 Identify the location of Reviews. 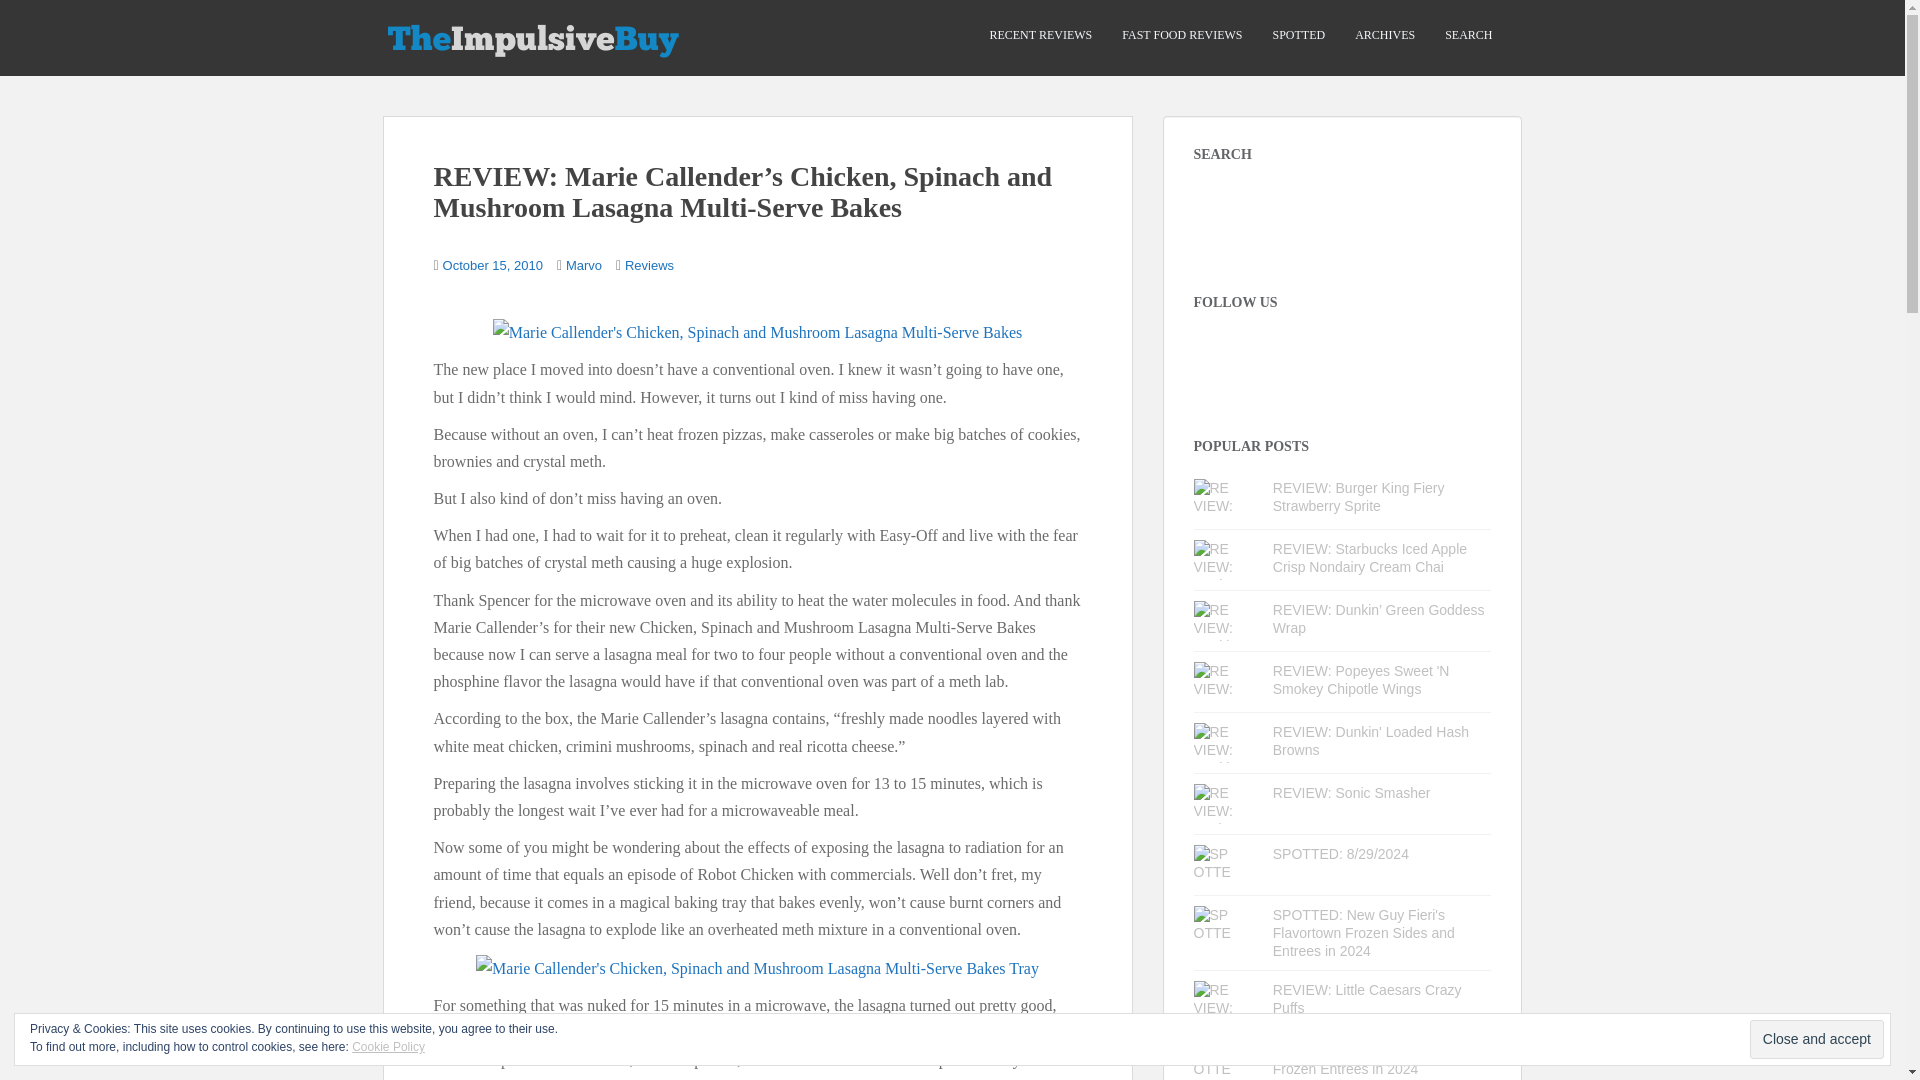
(649, 266).